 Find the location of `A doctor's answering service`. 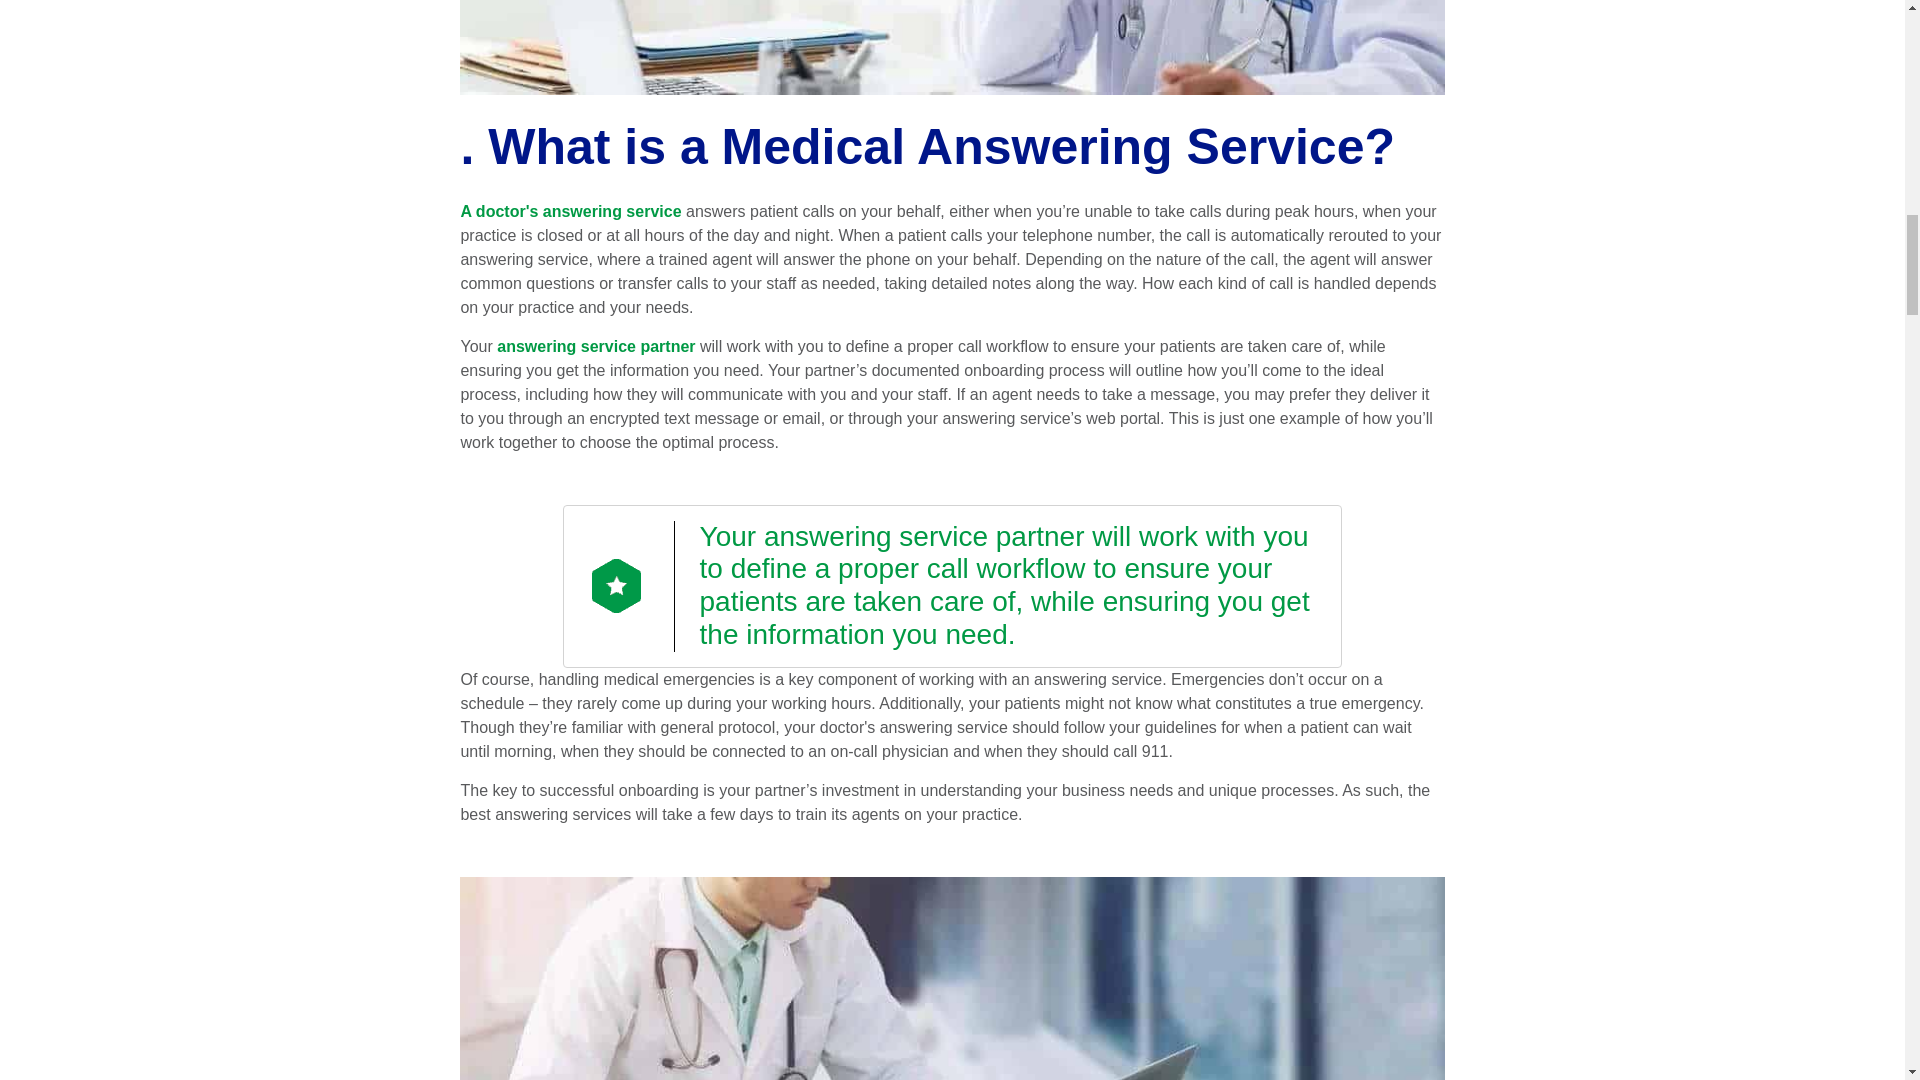

A doctor's answering service is located at coordinates (570, 212).